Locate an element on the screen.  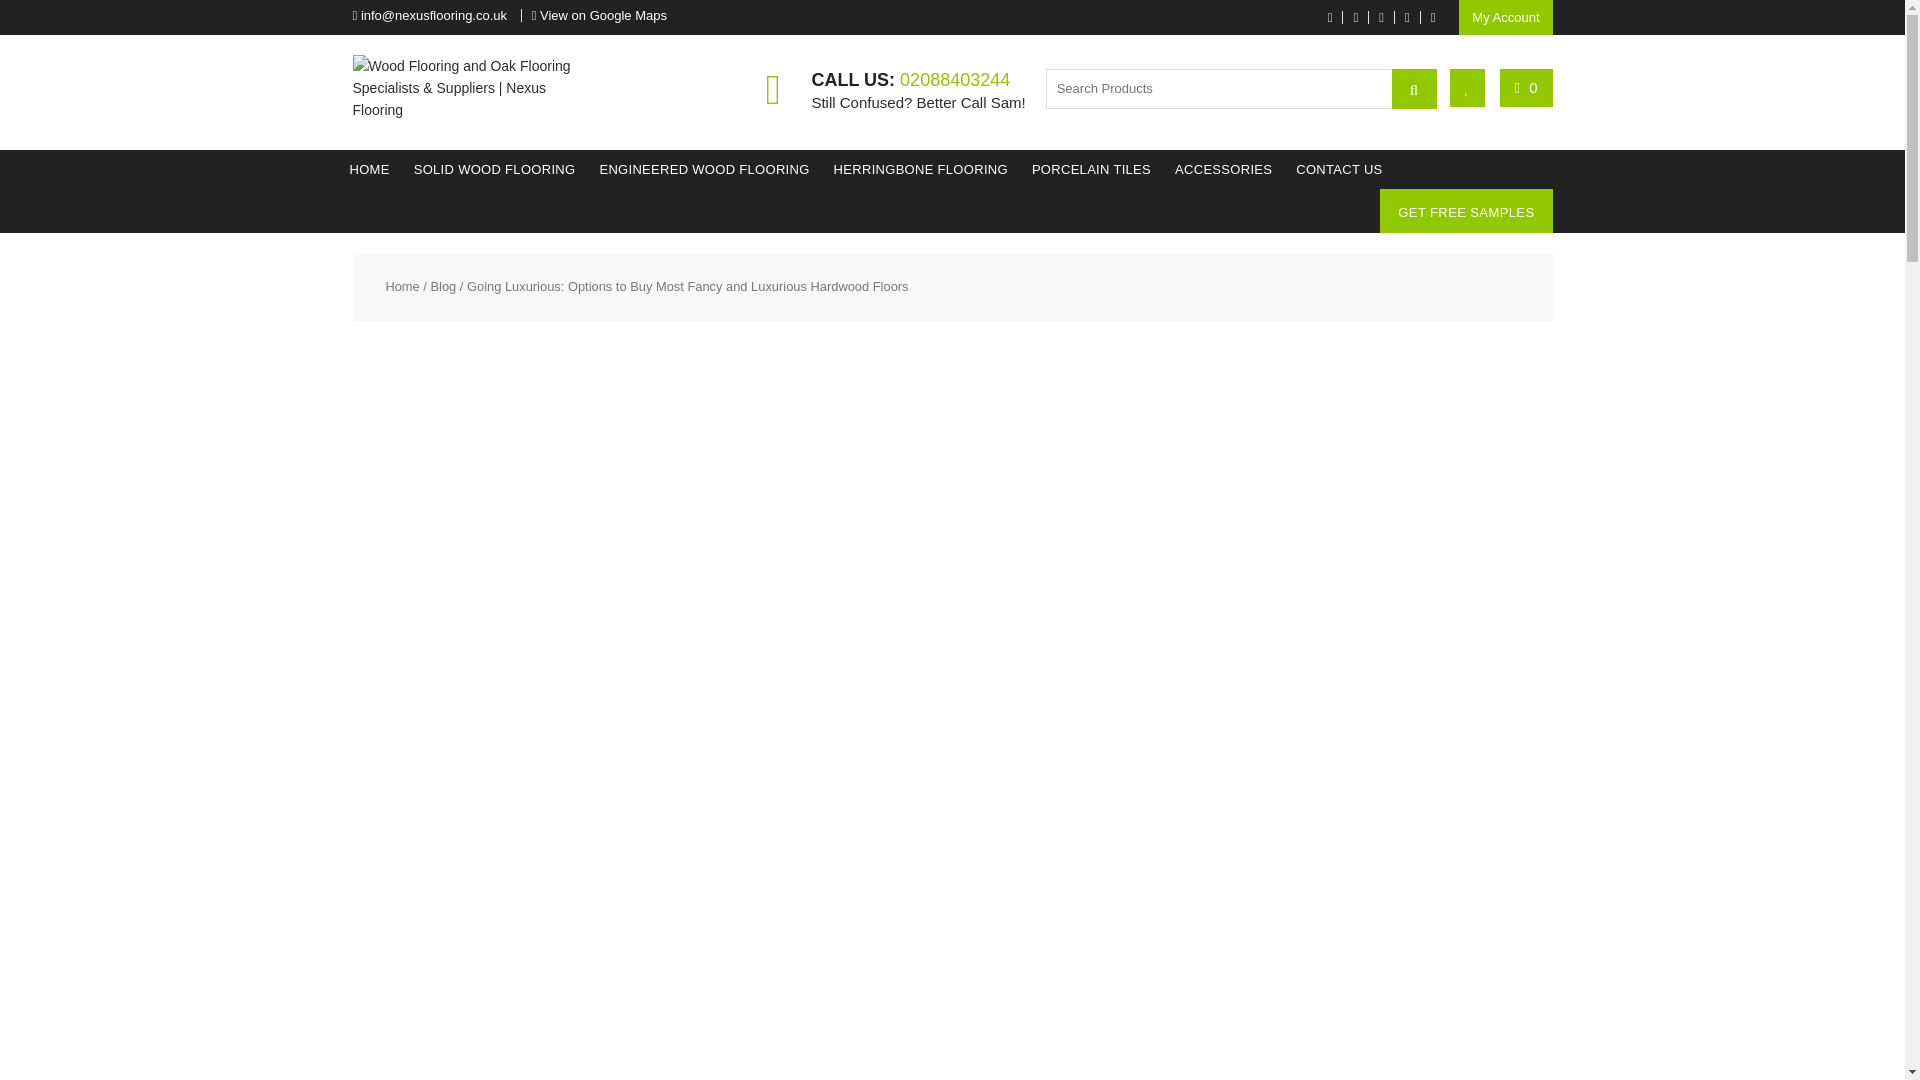
0 is located at coordinates (1526, 87).